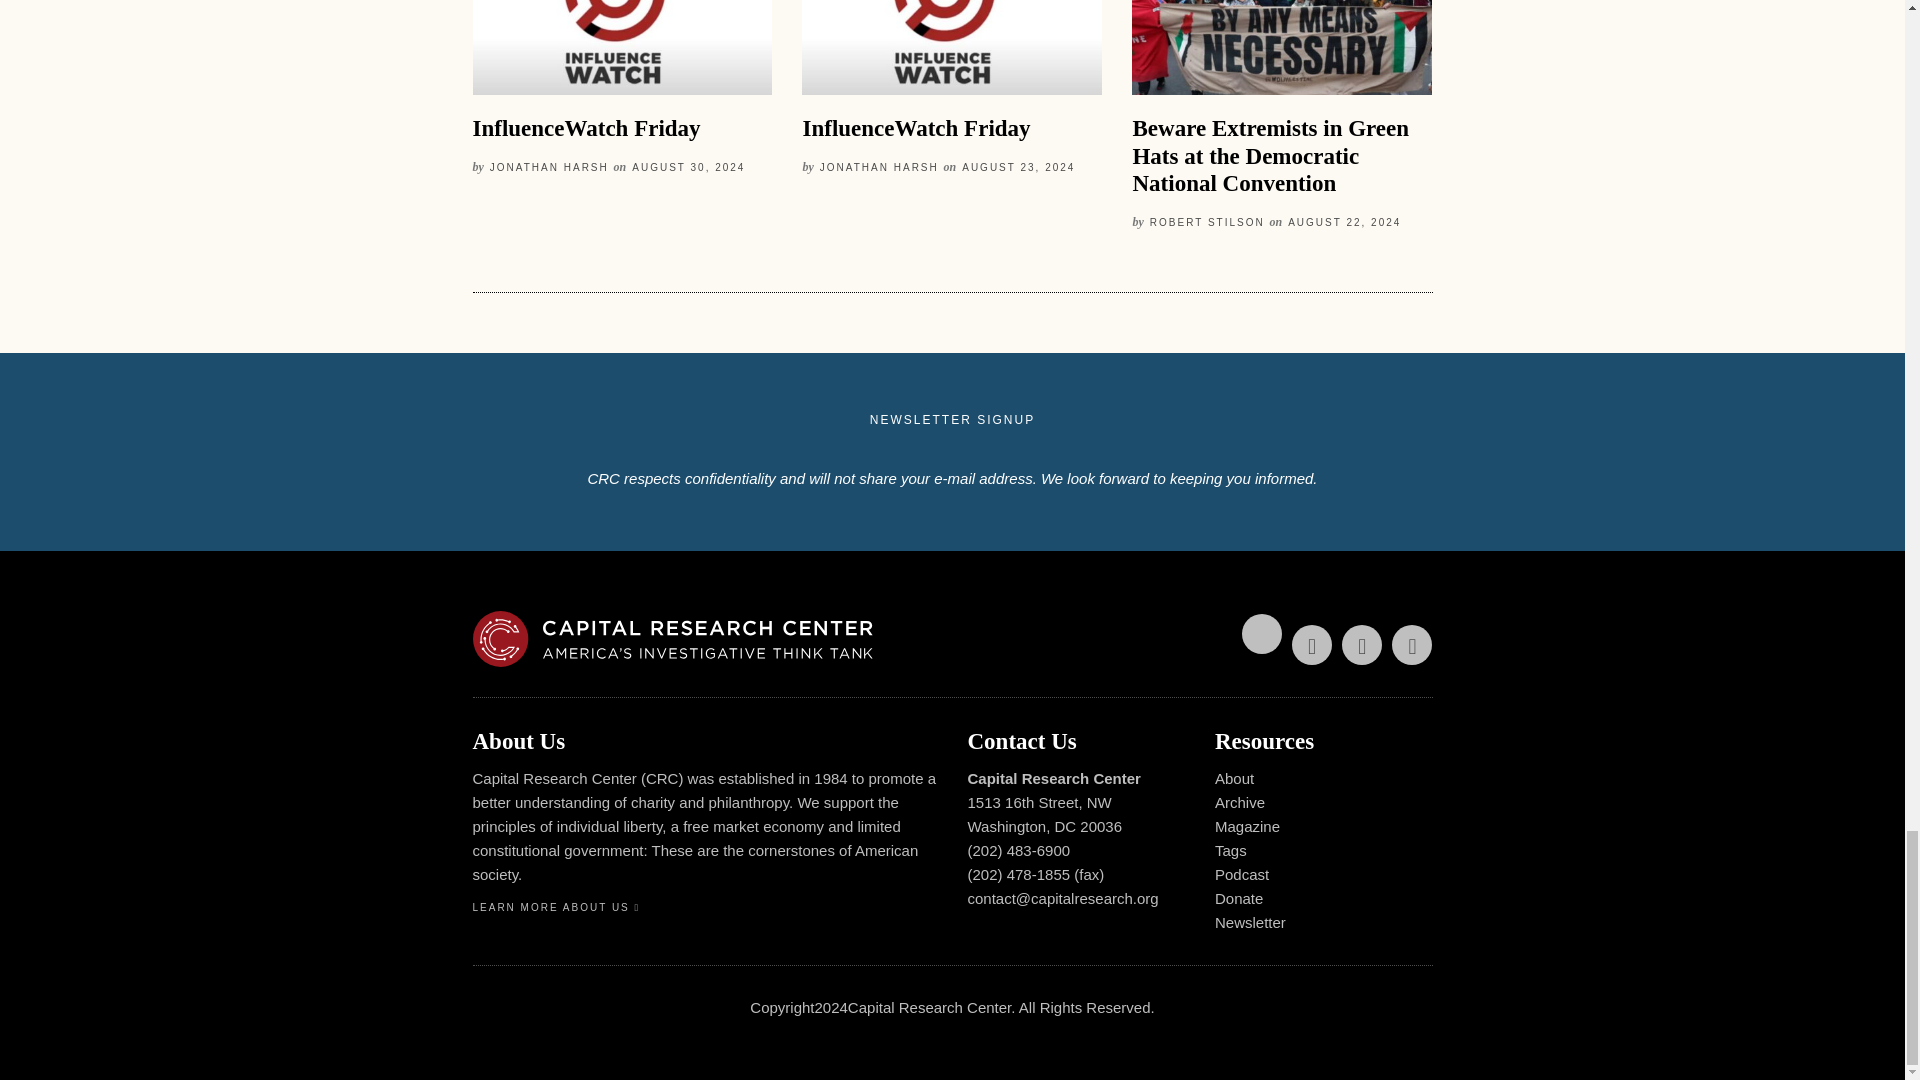 The height and width of the screenshot is (1080, 1920). I want to click on Follow Us on YouTube, so click(1362, 645).